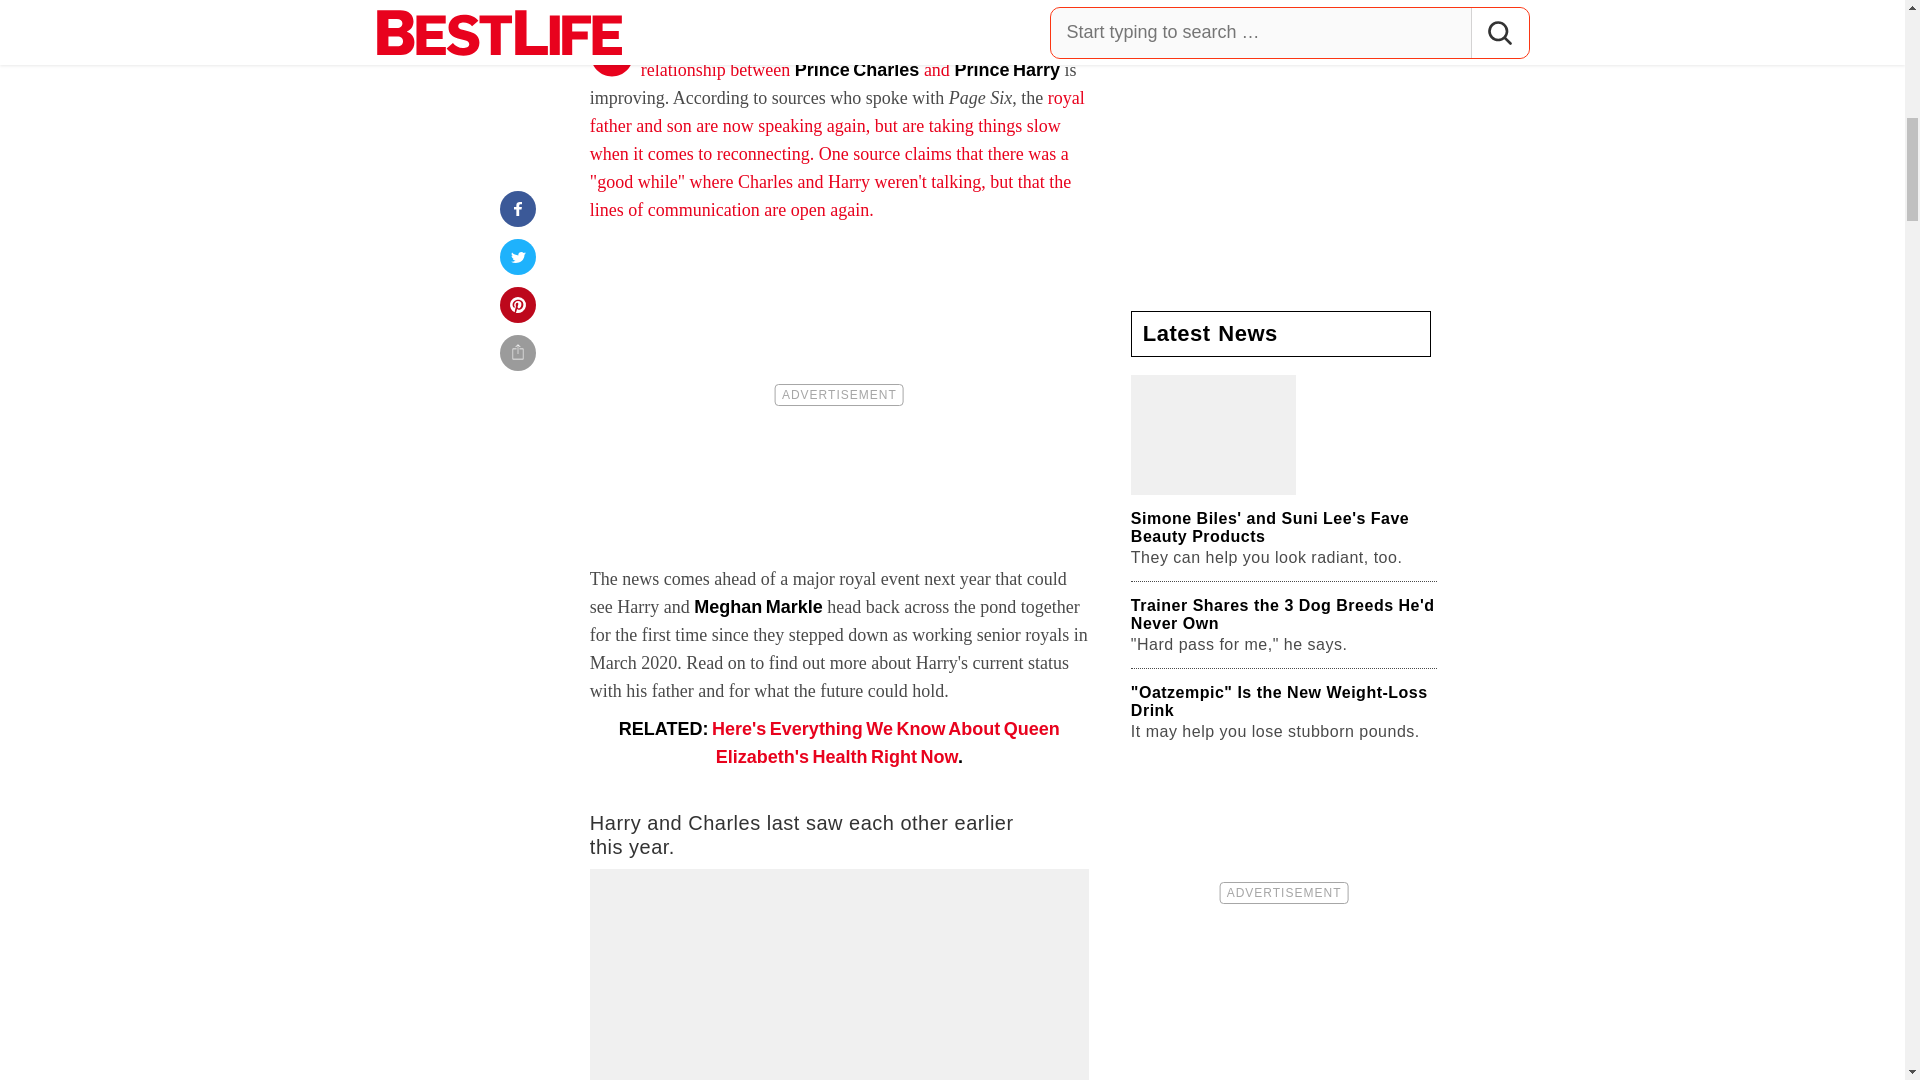 Image resolution: width=1920 pixels, height=1080 pixels. What do you see at coordinates (518, 3) in the screenshot?
I see `Share via email` at bounding box center [518, 3].